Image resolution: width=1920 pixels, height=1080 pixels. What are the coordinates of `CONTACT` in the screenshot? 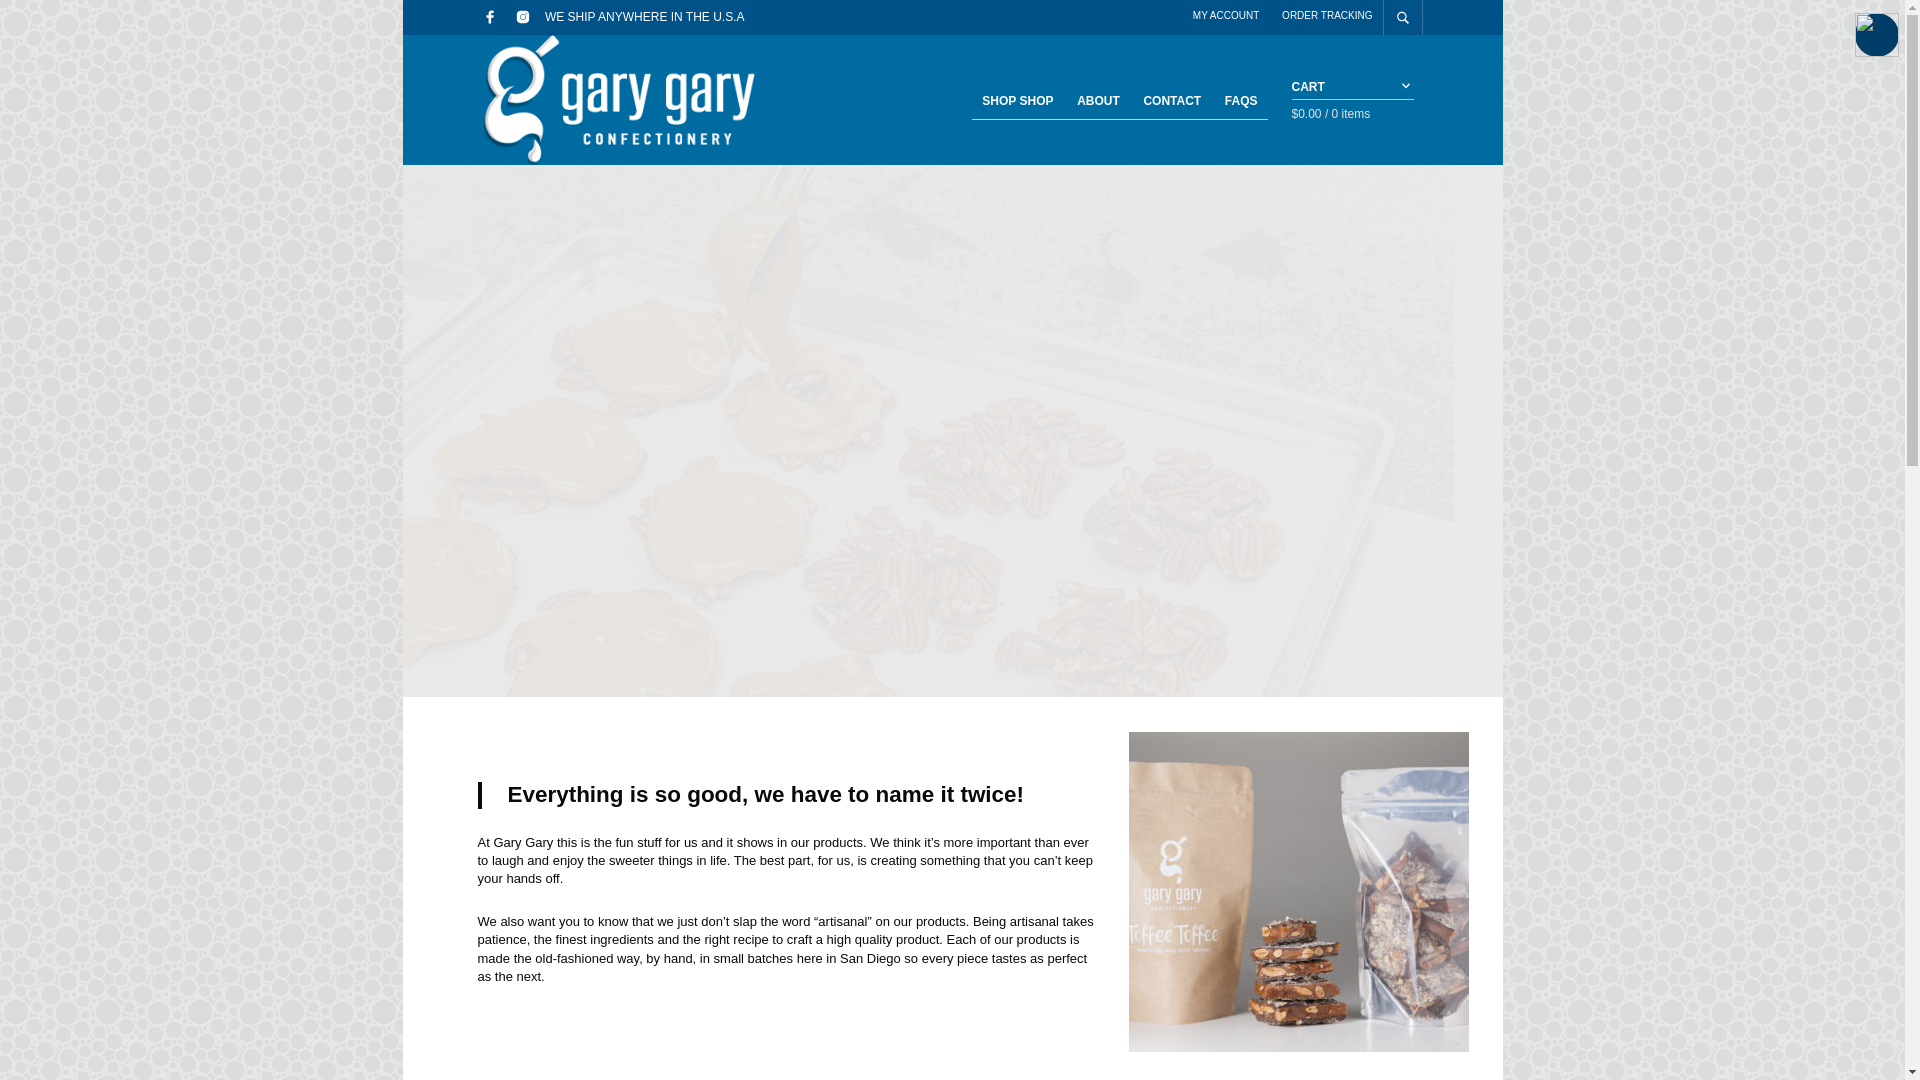 It's located at (1172, 101).